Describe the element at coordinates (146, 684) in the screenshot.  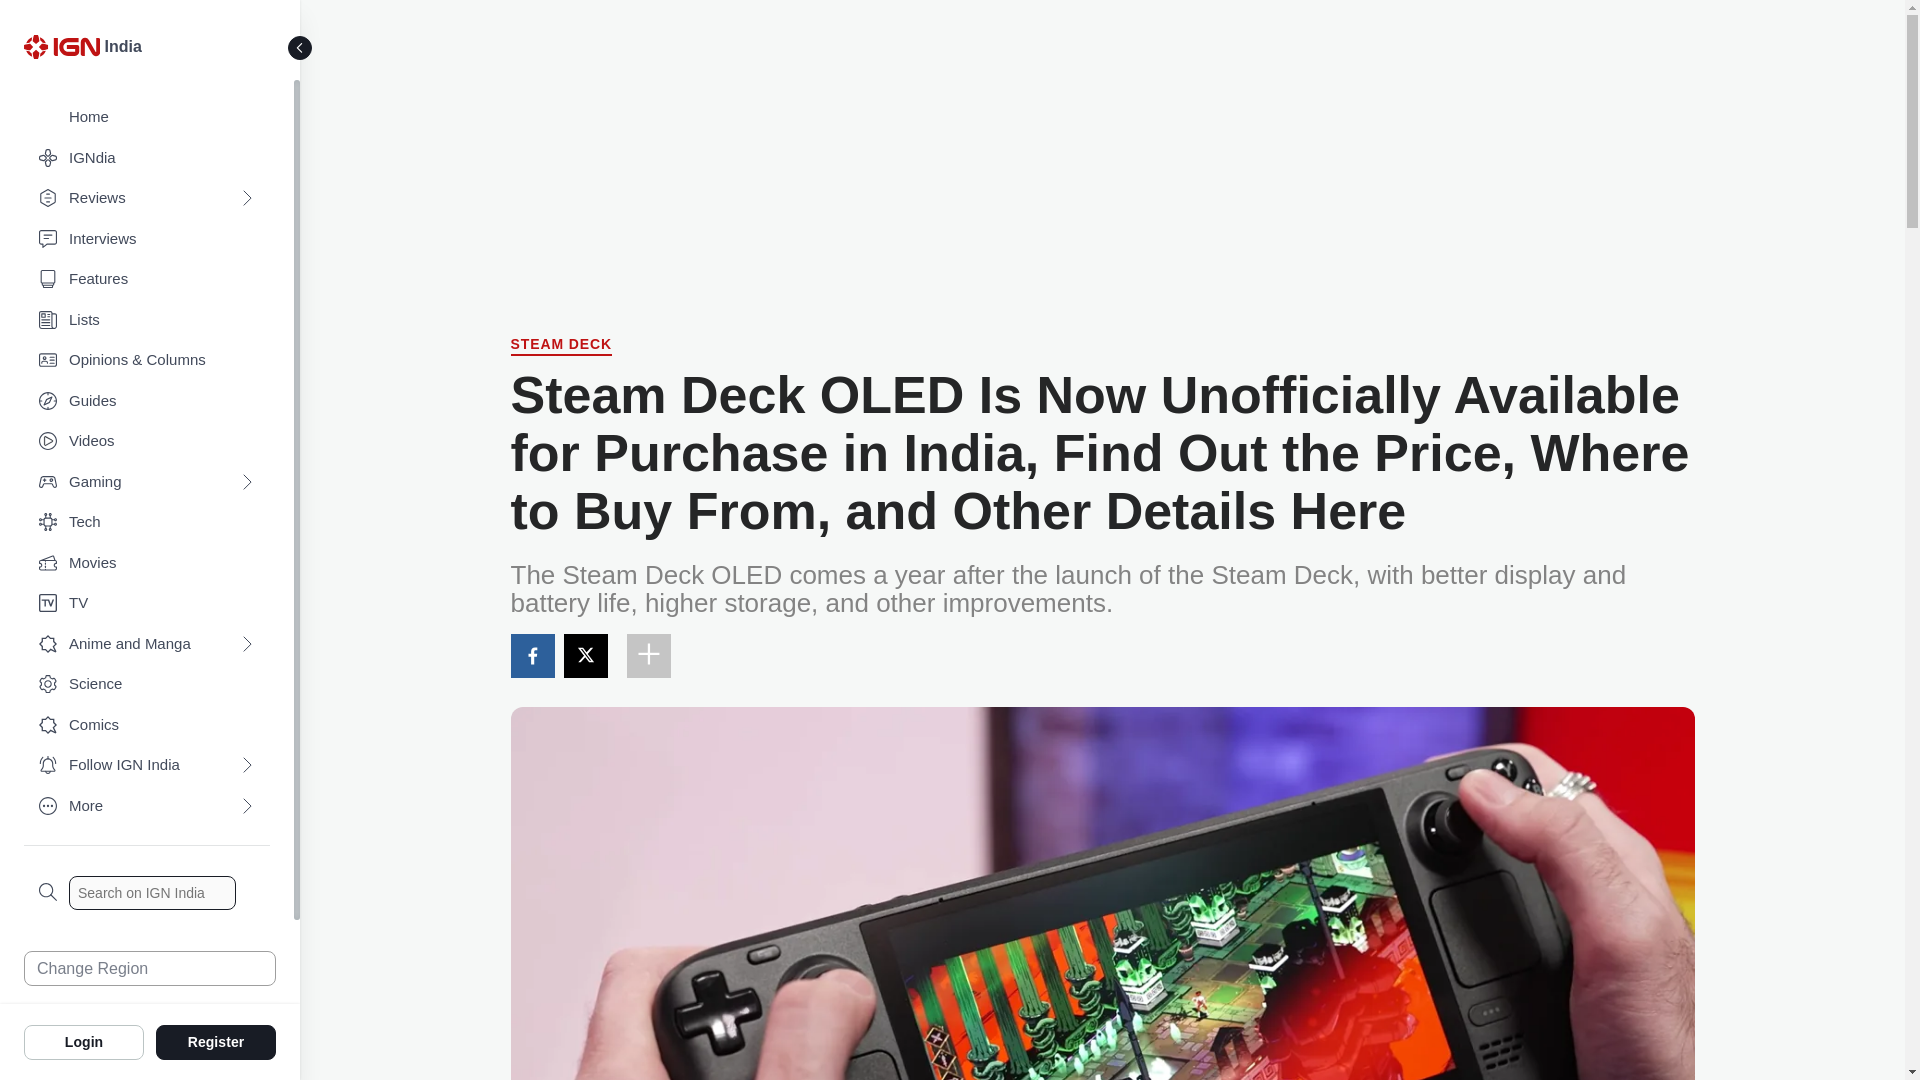
I see `Science` at that location.